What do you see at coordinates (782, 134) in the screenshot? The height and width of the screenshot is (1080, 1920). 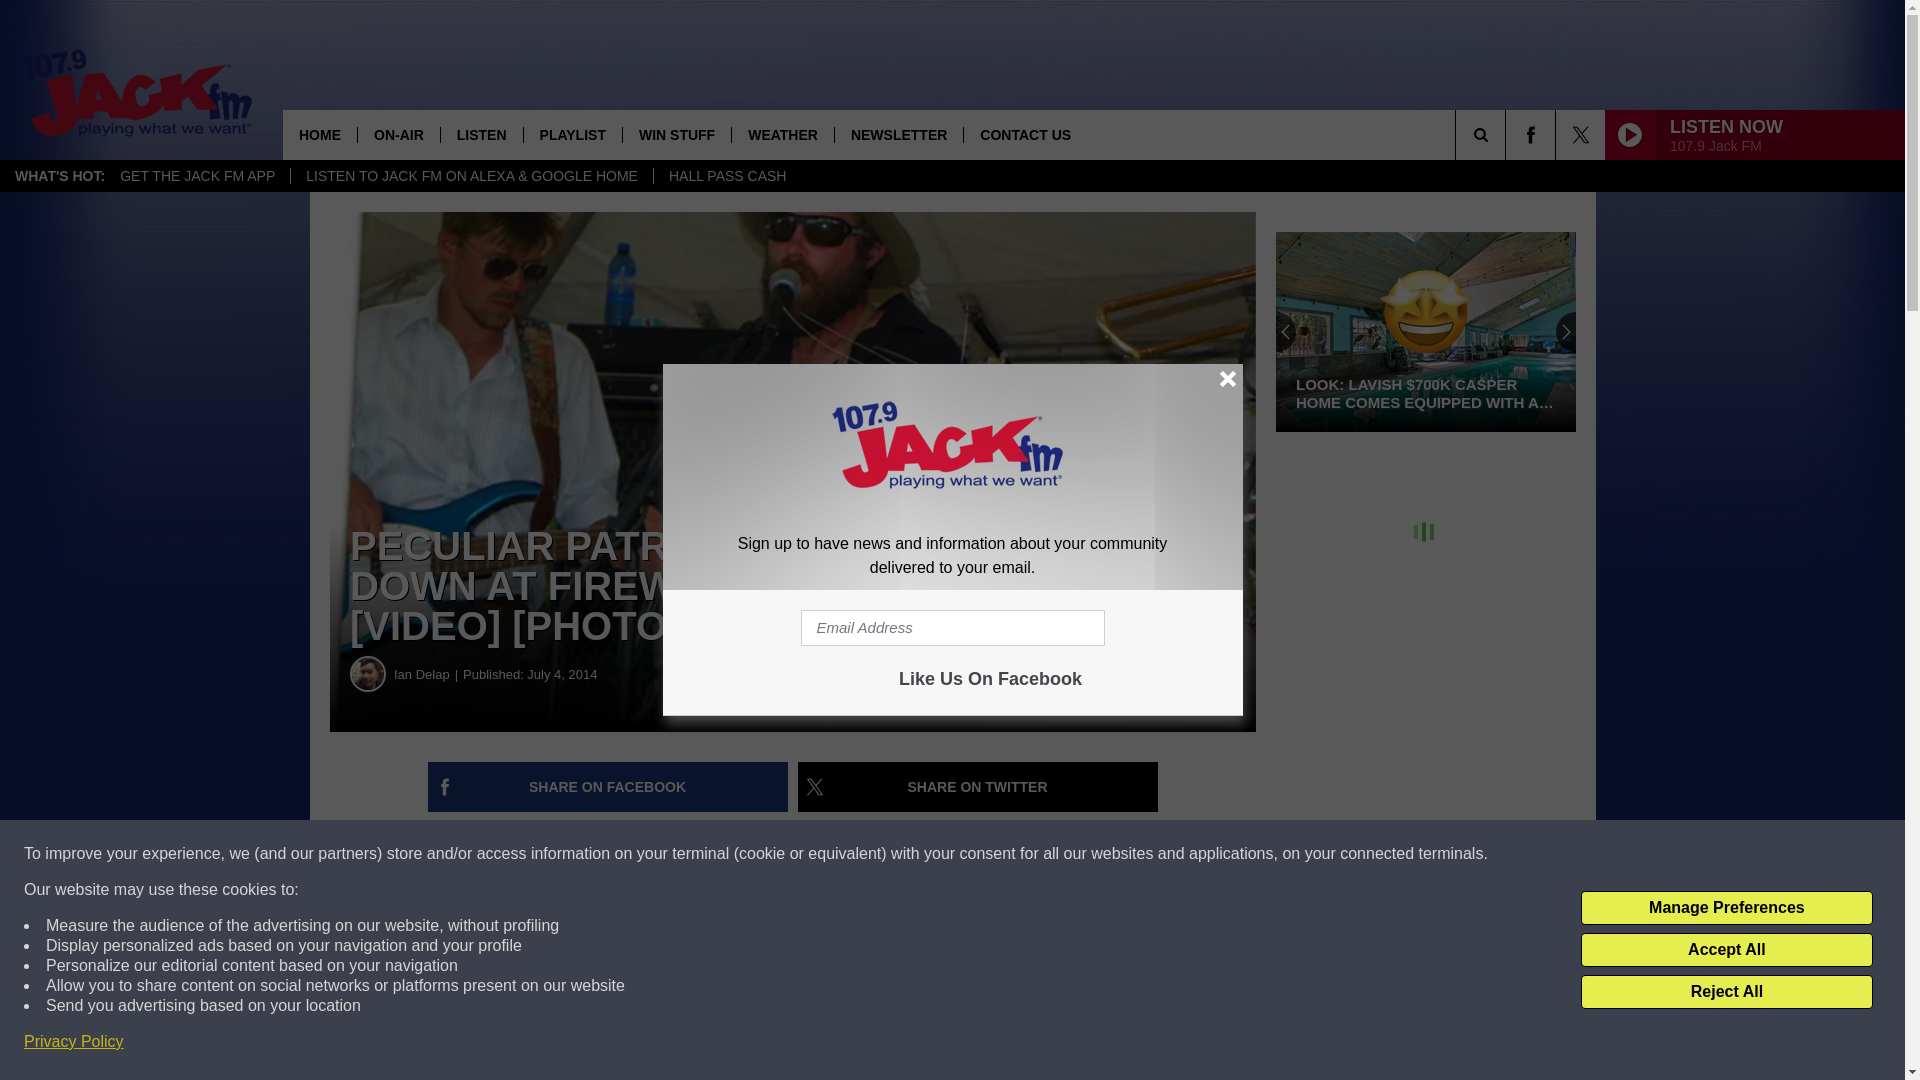 I see `WEATHER` at bounding box center [782, 134].